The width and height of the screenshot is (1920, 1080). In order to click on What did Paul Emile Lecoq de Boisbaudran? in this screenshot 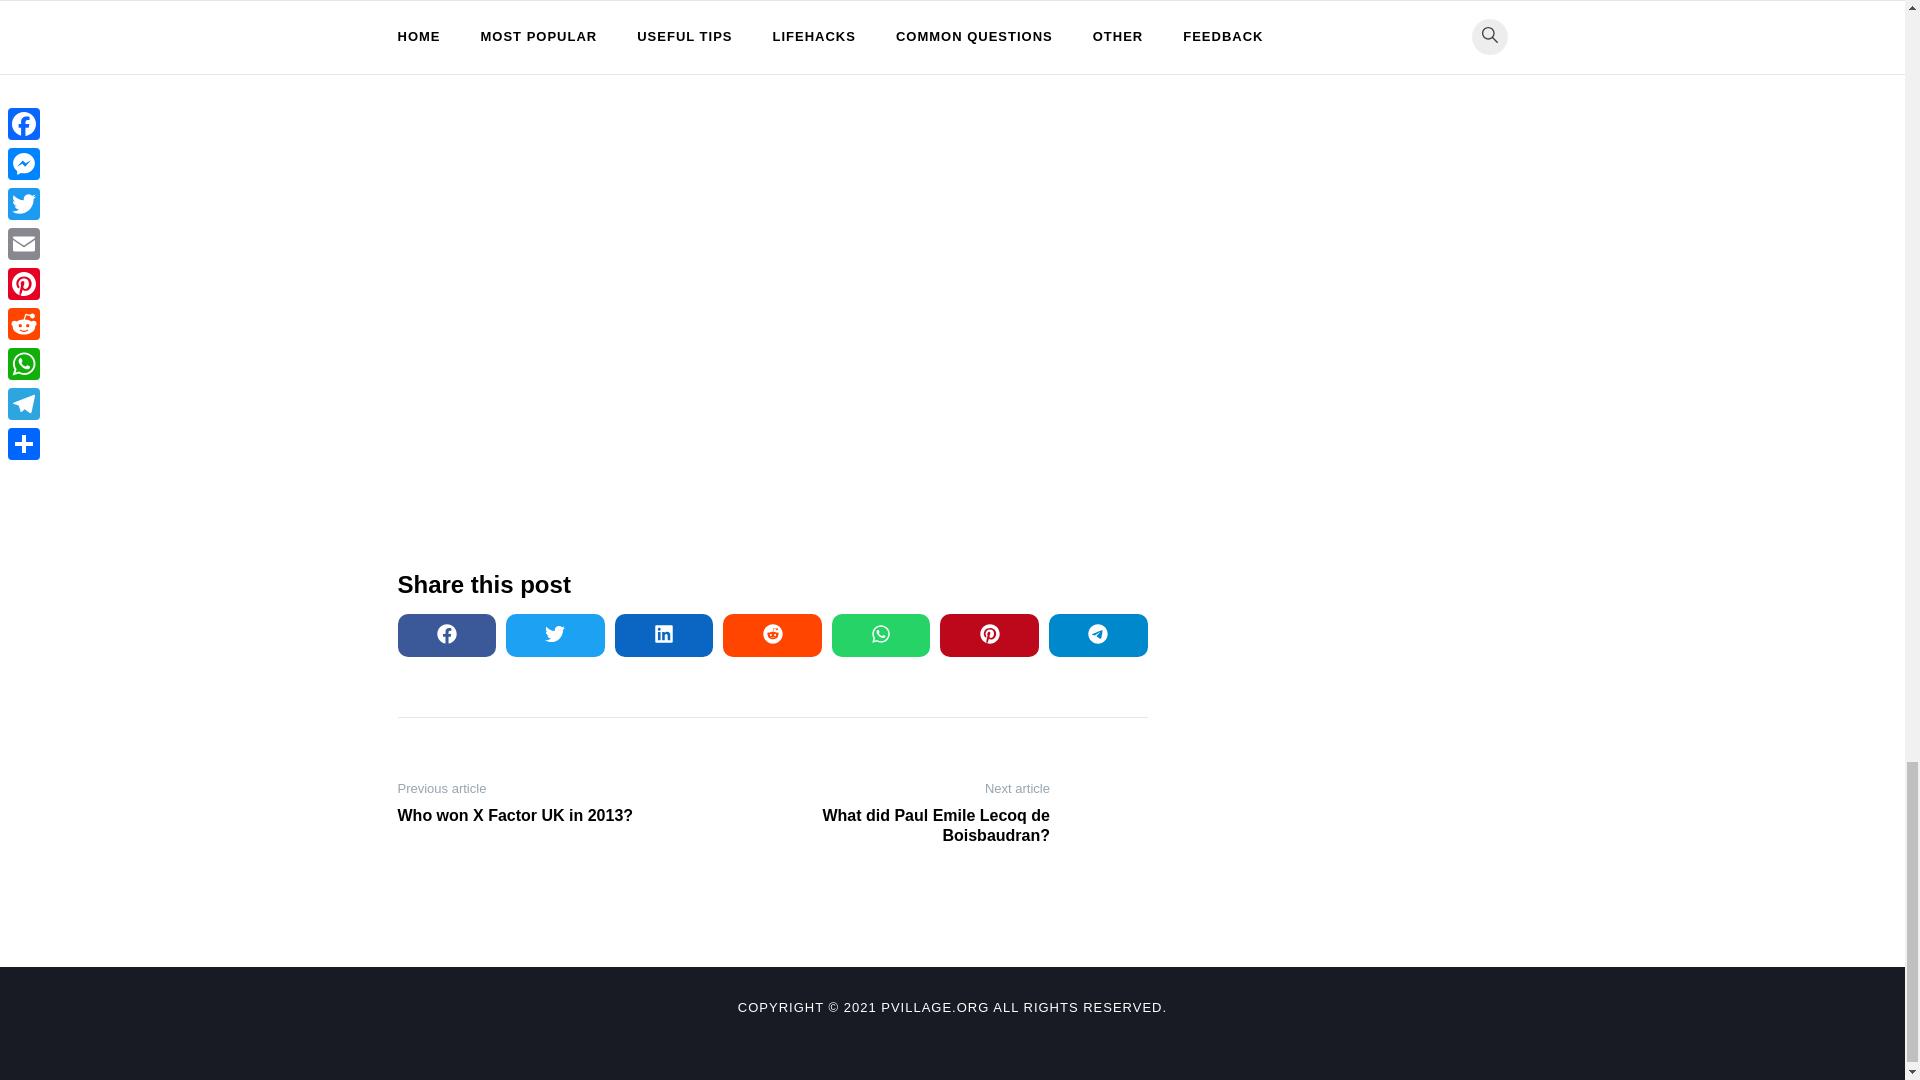, I will do `click(918, 826)`.